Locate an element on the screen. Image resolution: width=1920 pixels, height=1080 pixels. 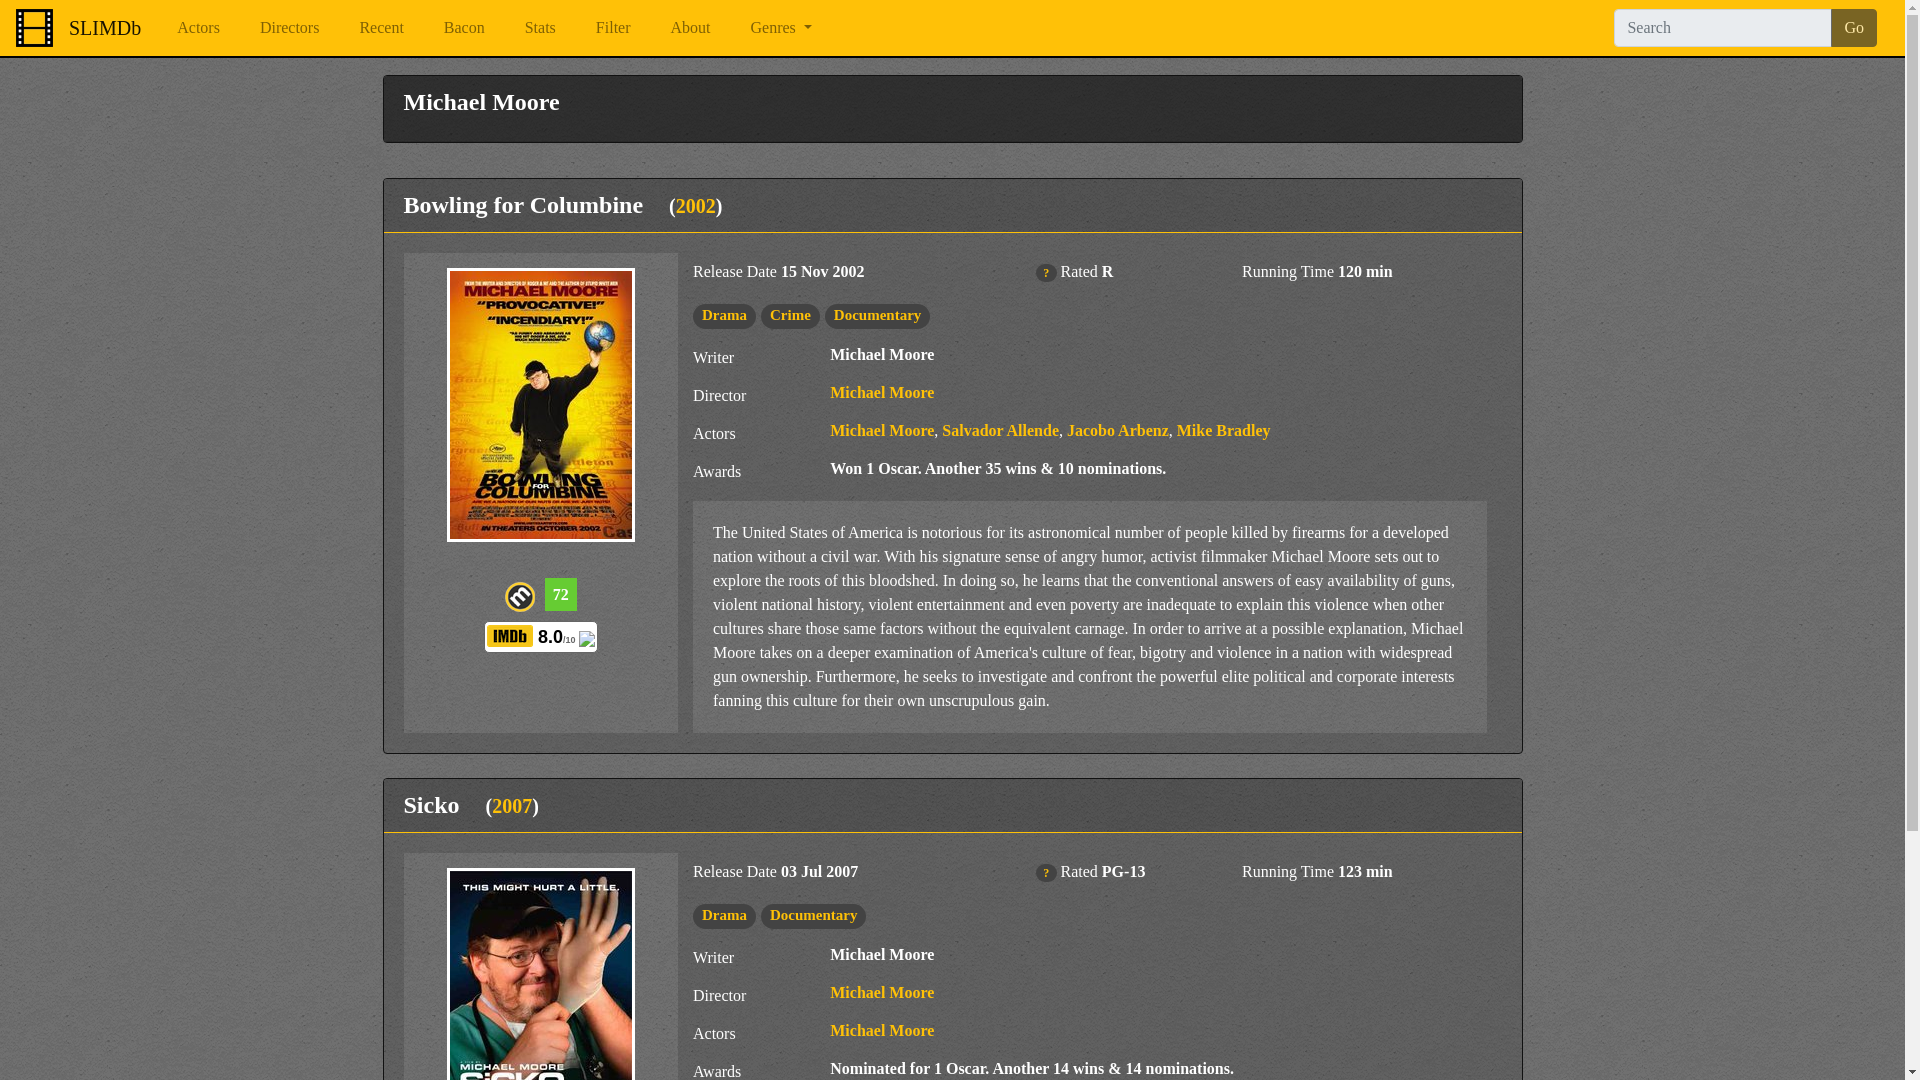
Recent is located at coordinates (380, 27).